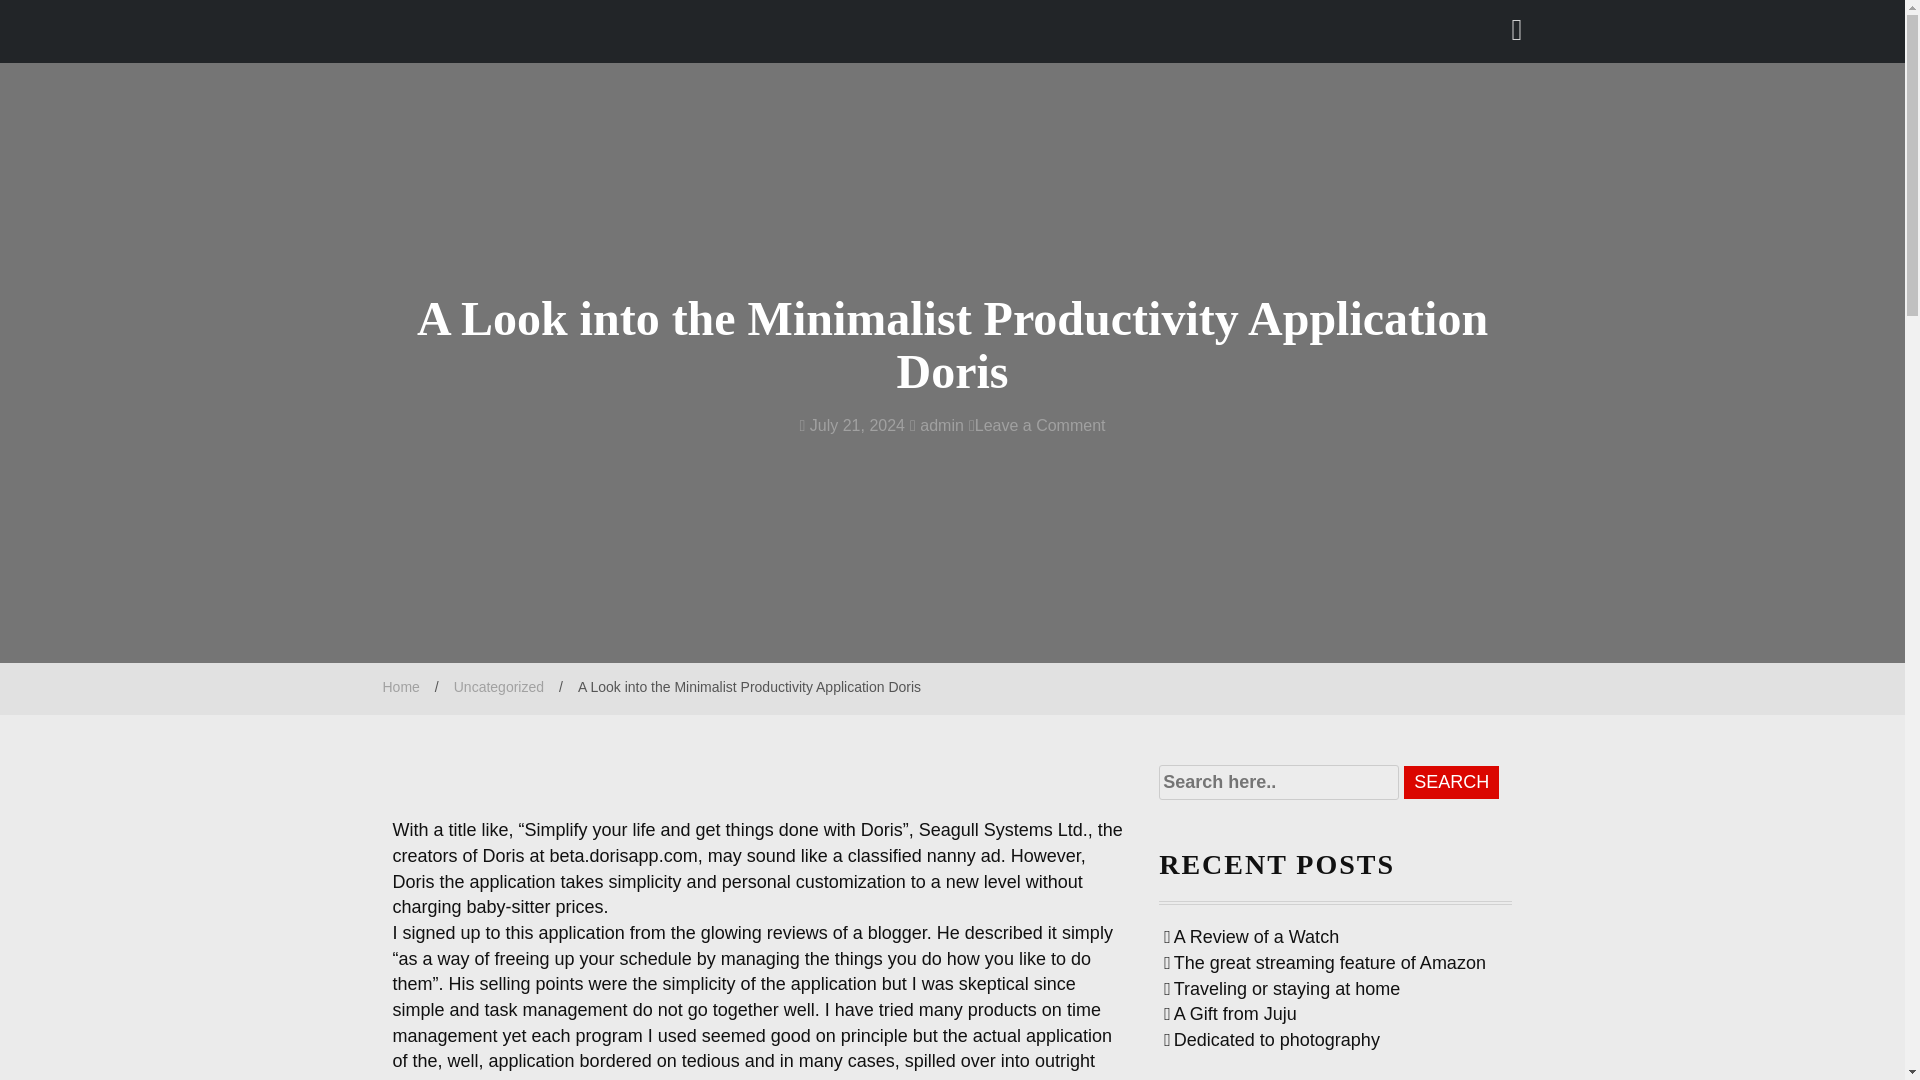 This screenshot has height=1080, width=1920. I want to click on The great streaming feature of Amazon, so click(1324, 962).